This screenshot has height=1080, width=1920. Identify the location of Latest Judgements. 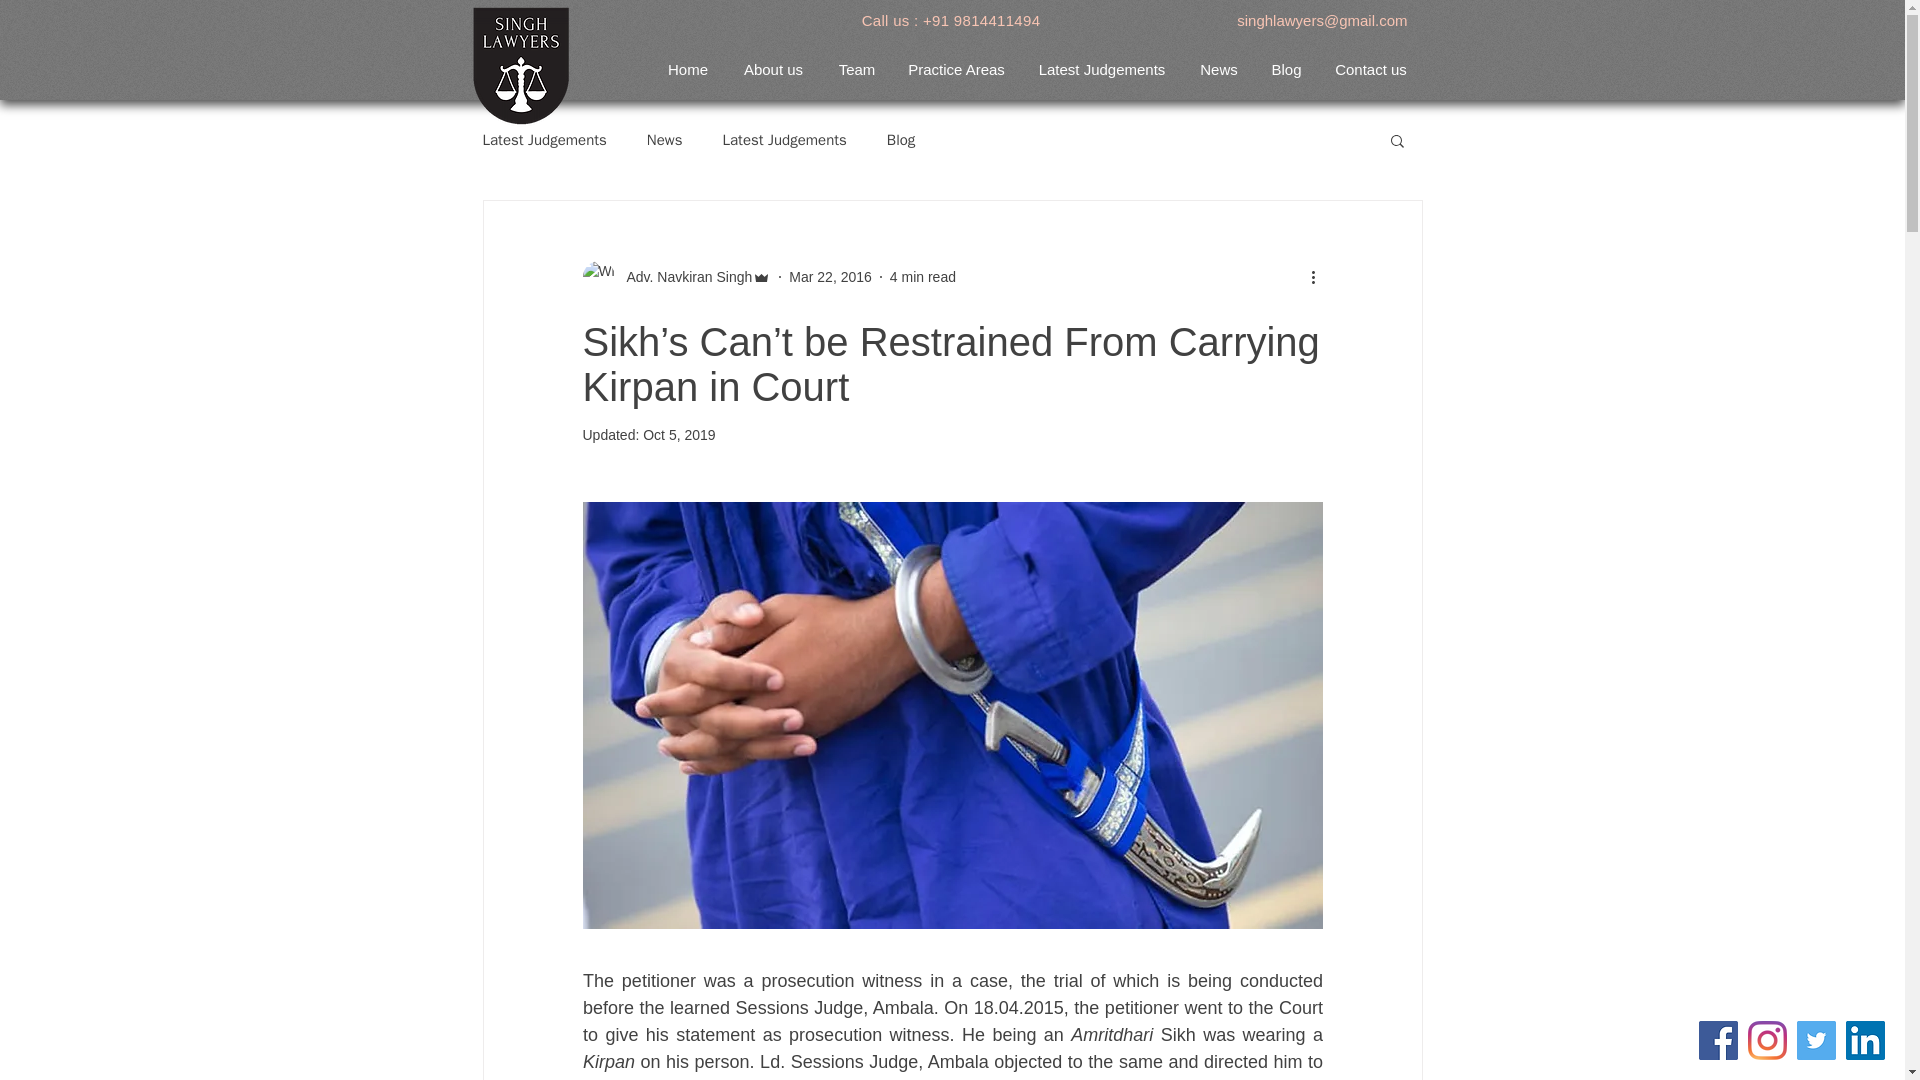
(784, 139).